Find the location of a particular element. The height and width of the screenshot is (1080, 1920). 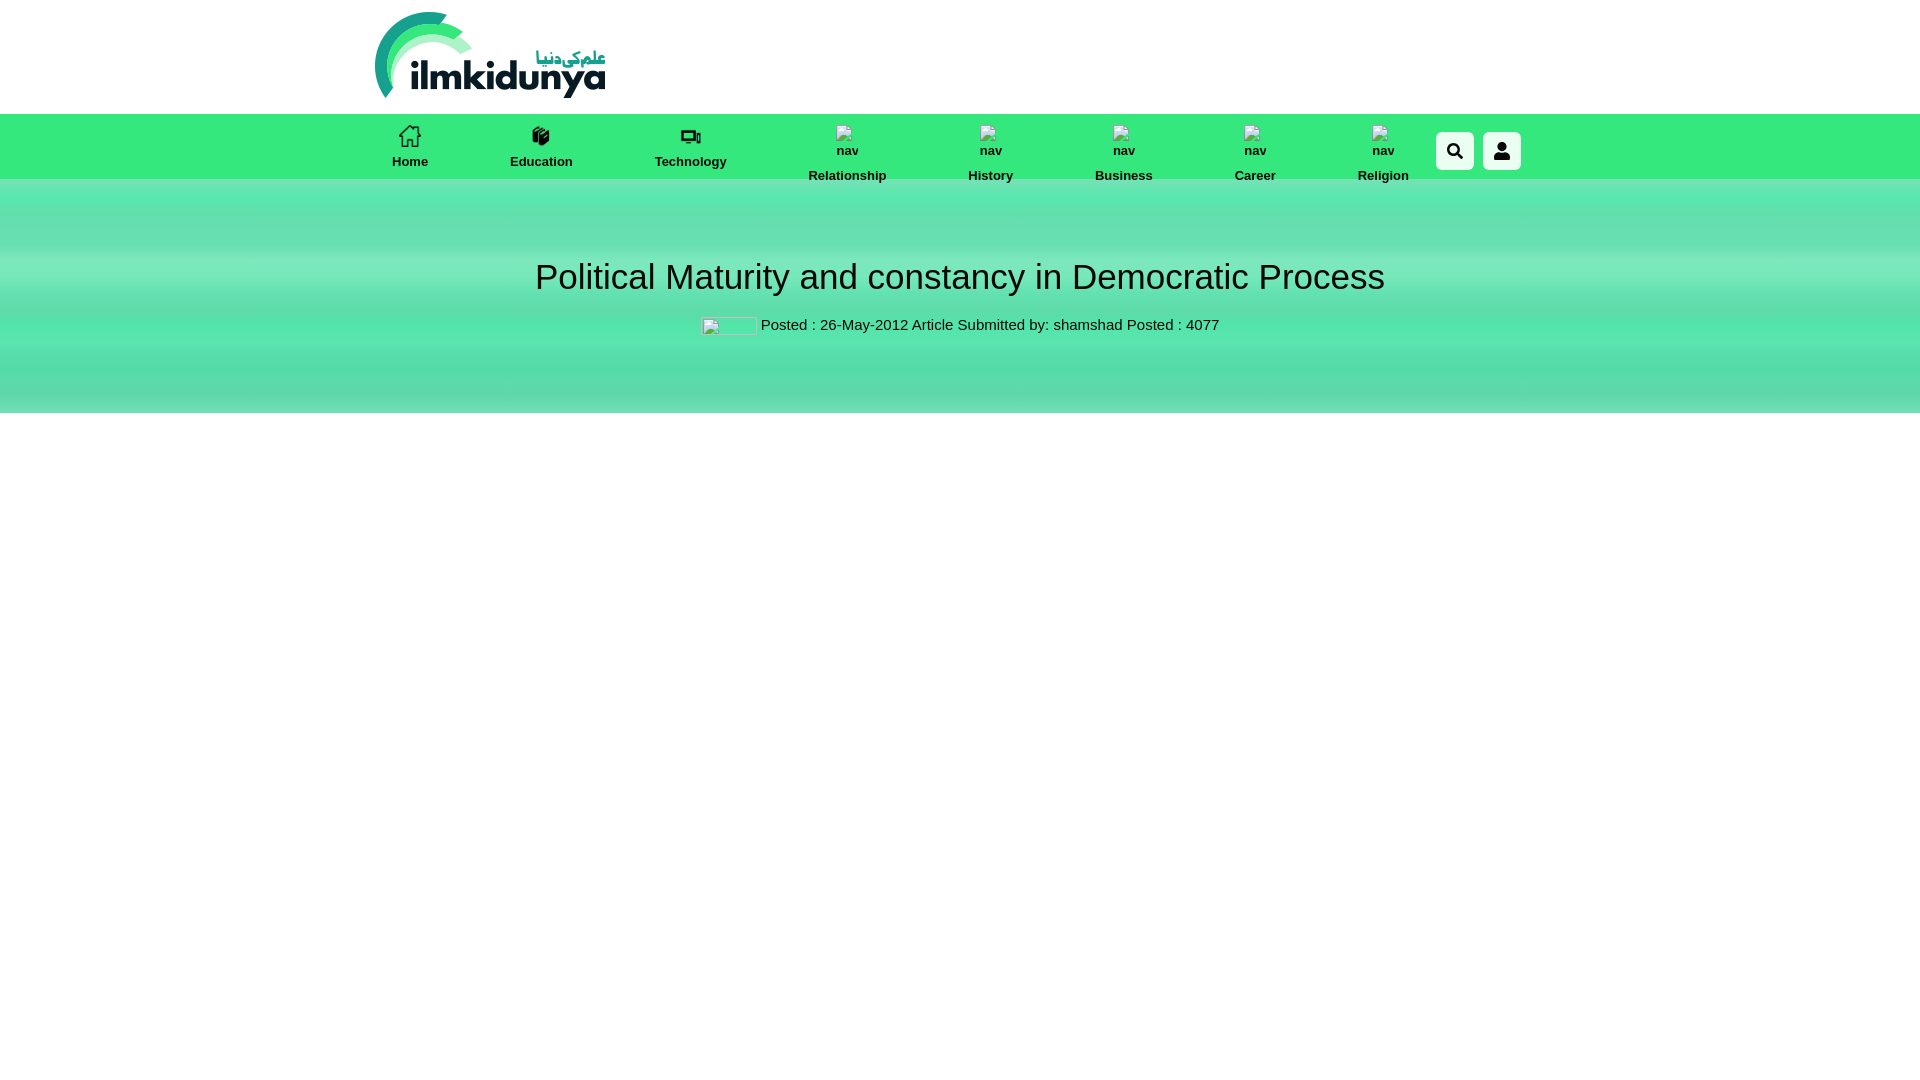

Relationship is located at coordinates (846, 152).